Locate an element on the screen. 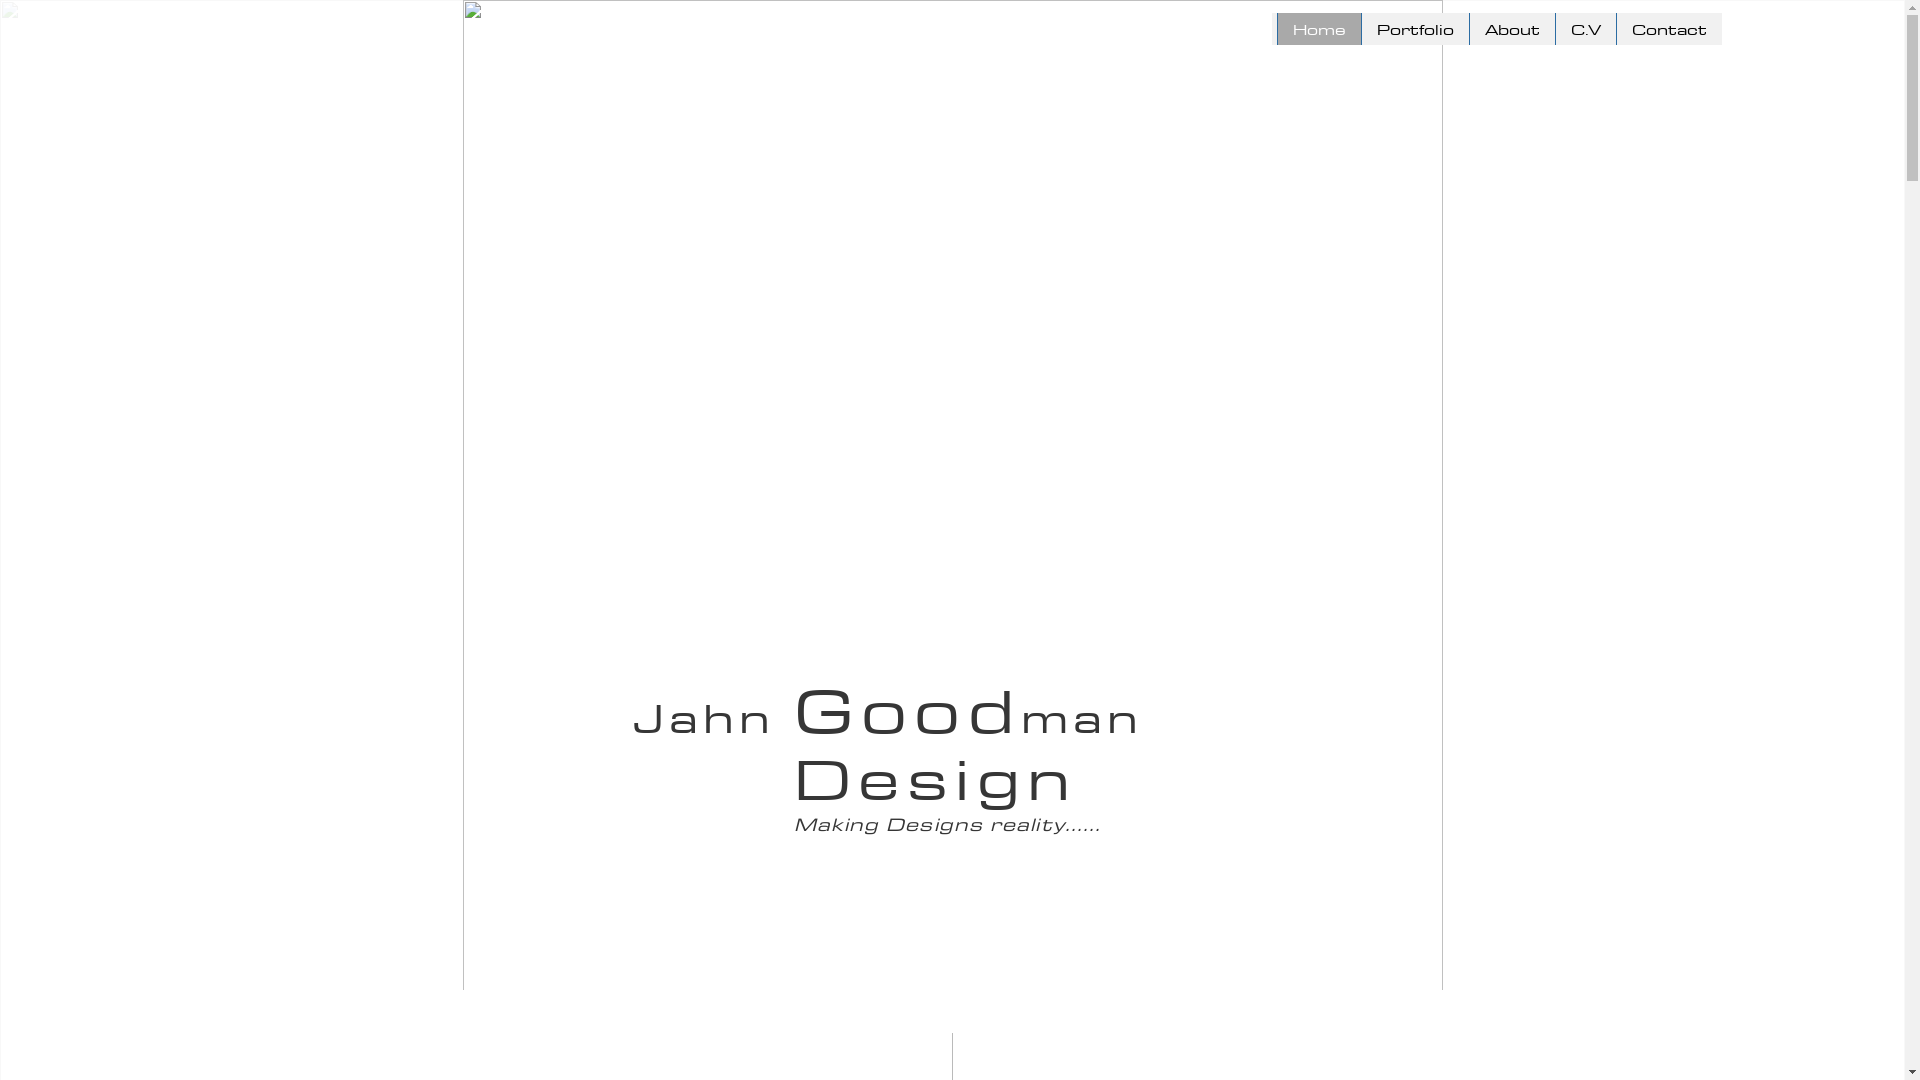 Image resolution: width=1920 pixels, height=1080 pixels. Portfolio is located at coordinates (1414, 29).